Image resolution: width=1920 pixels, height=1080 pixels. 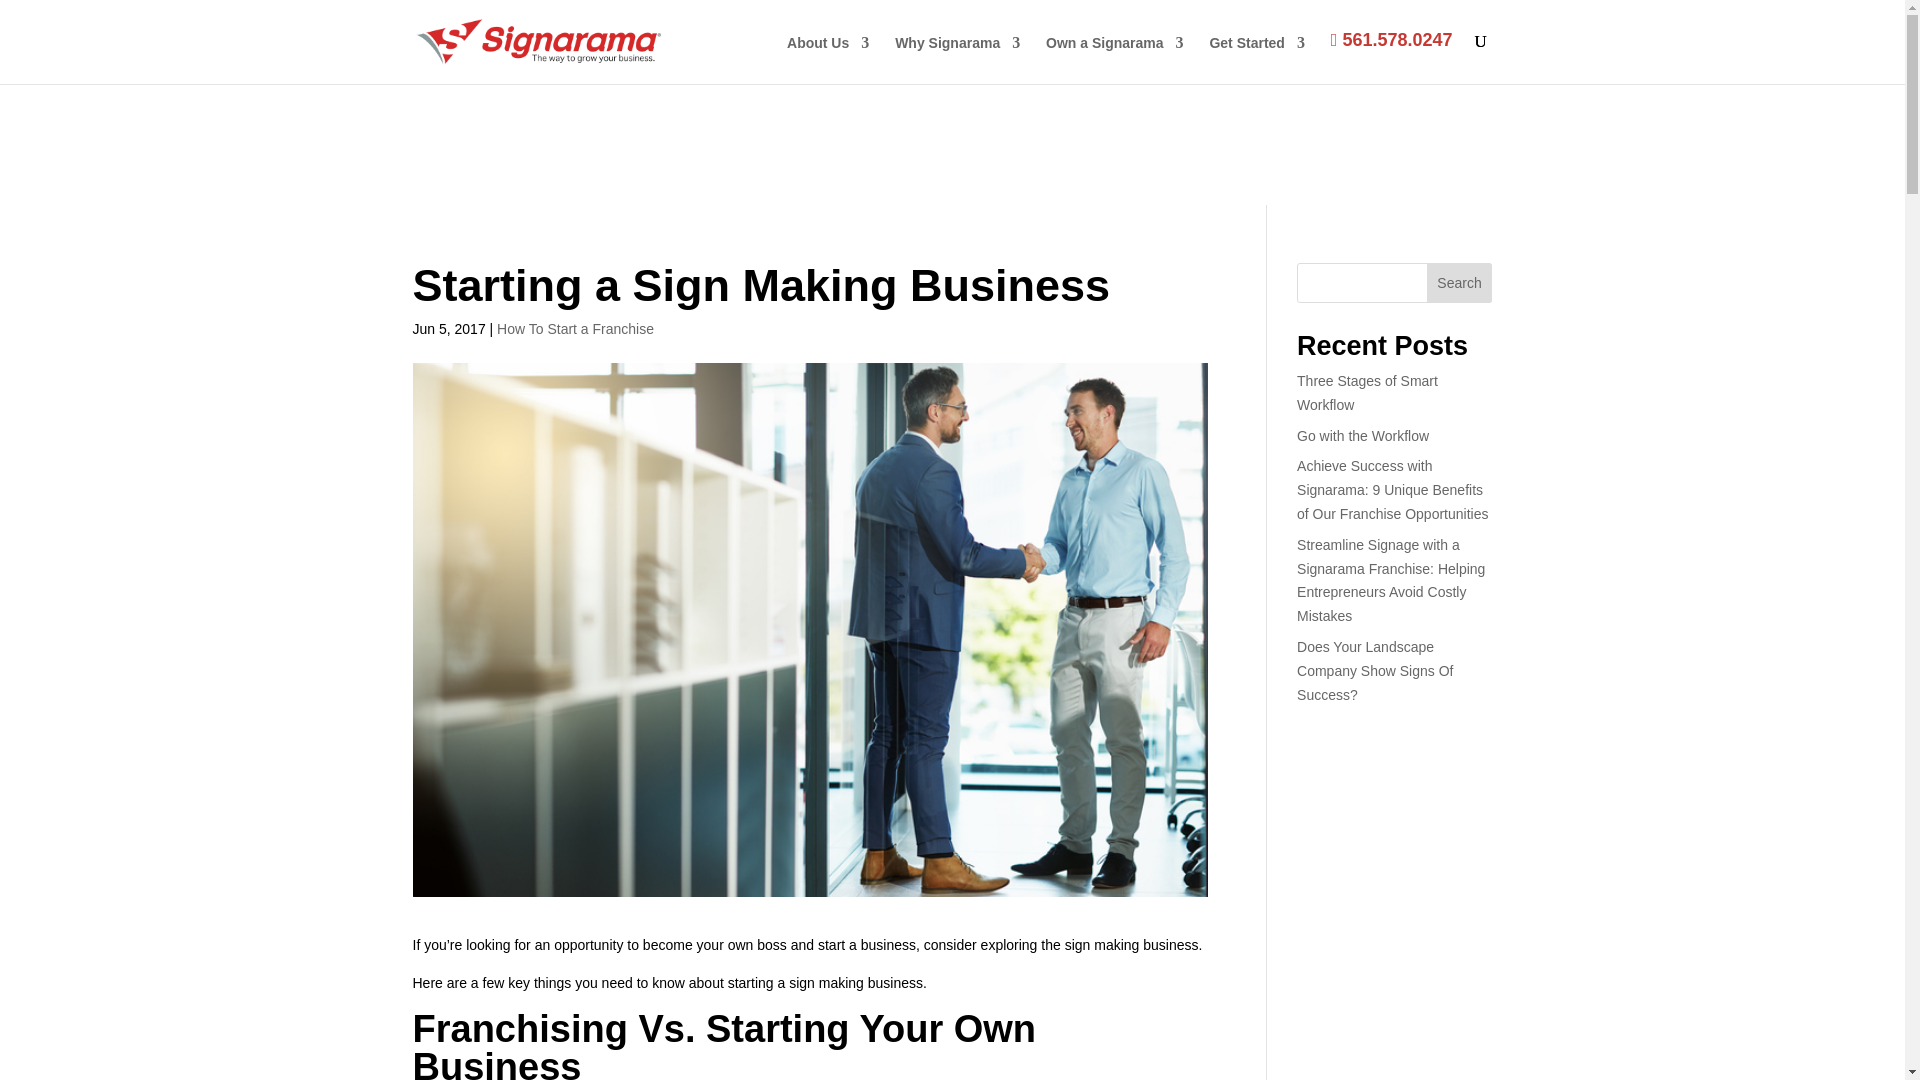 What do you see at coordinates (1114, 59) in the screenshot?
I see `Own a Signarama` at bounding box center [1114, 59].